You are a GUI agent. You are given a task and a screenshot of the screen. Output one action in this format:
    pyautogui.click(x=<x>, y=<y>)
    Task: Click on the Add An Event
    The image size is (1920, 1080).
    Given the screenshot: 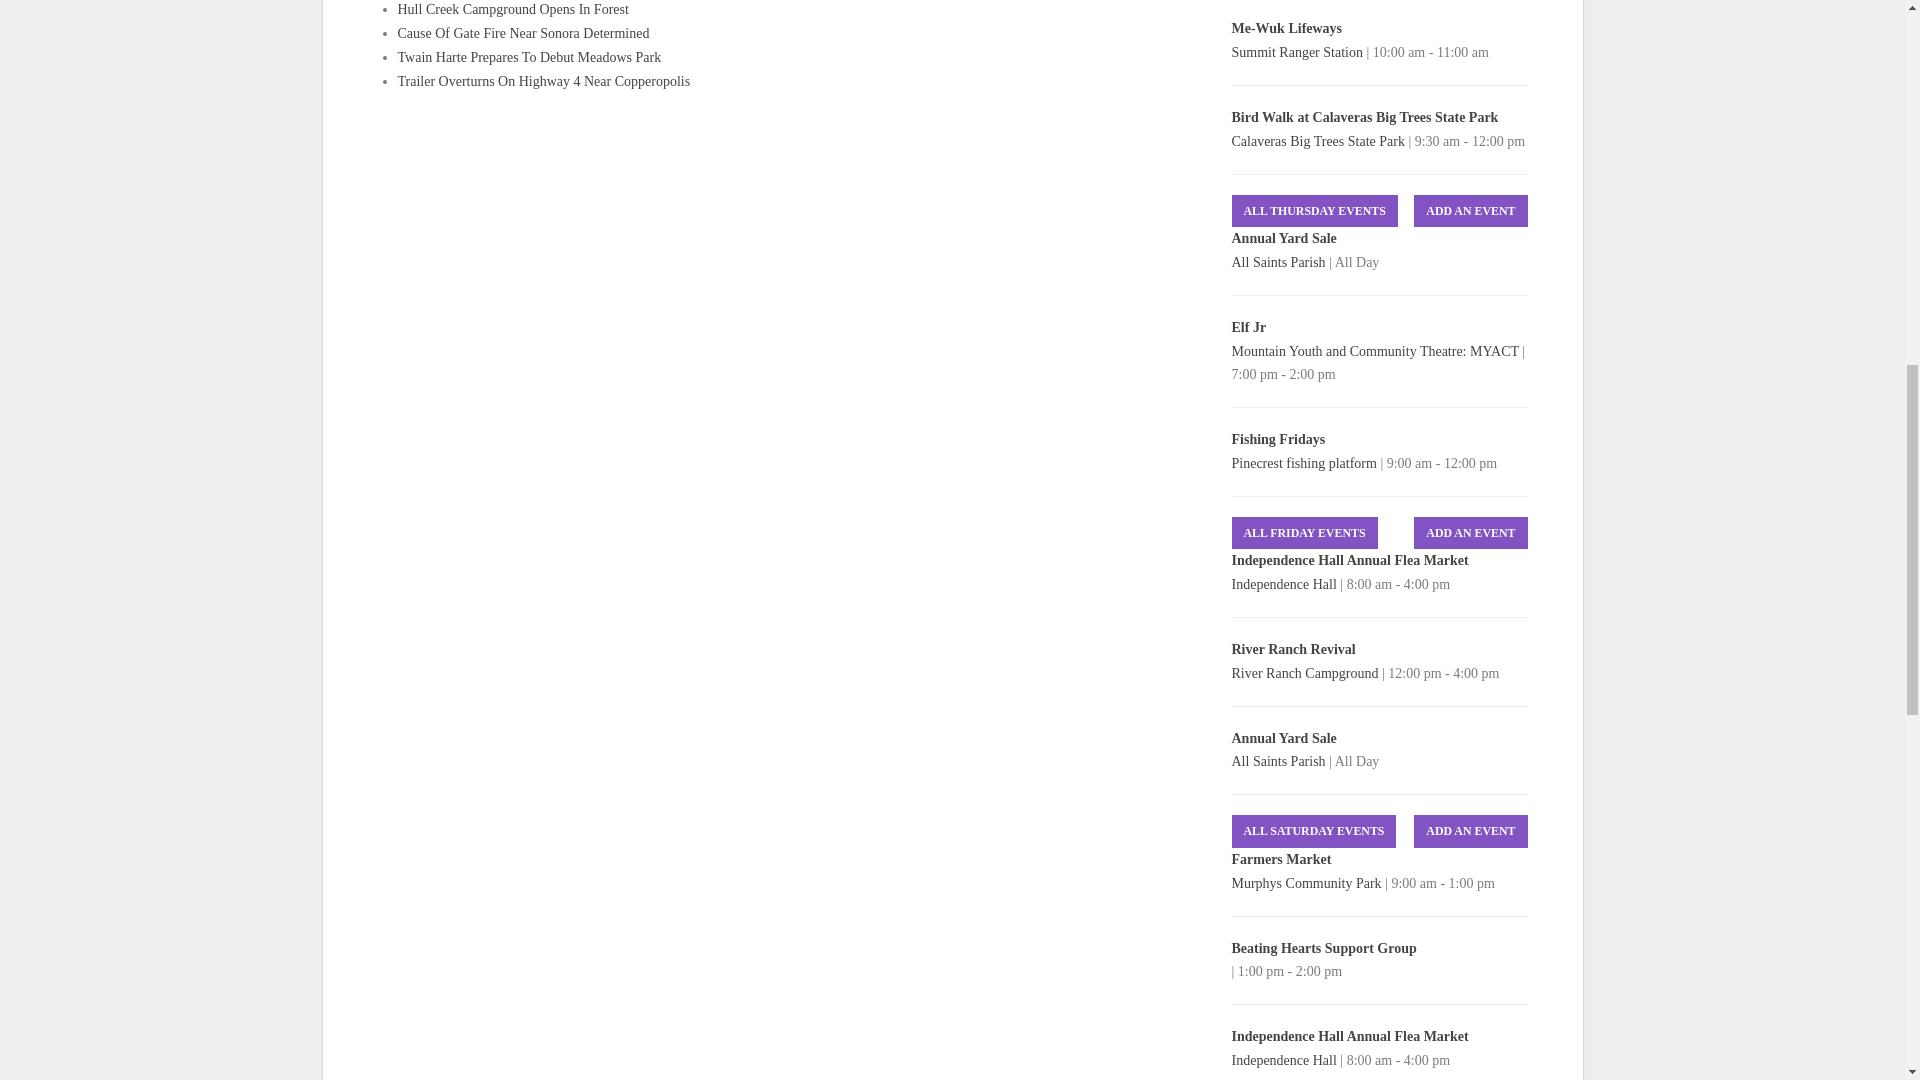 What is the action you would take?
    pyautogui.click(x=1470, y=211)
    